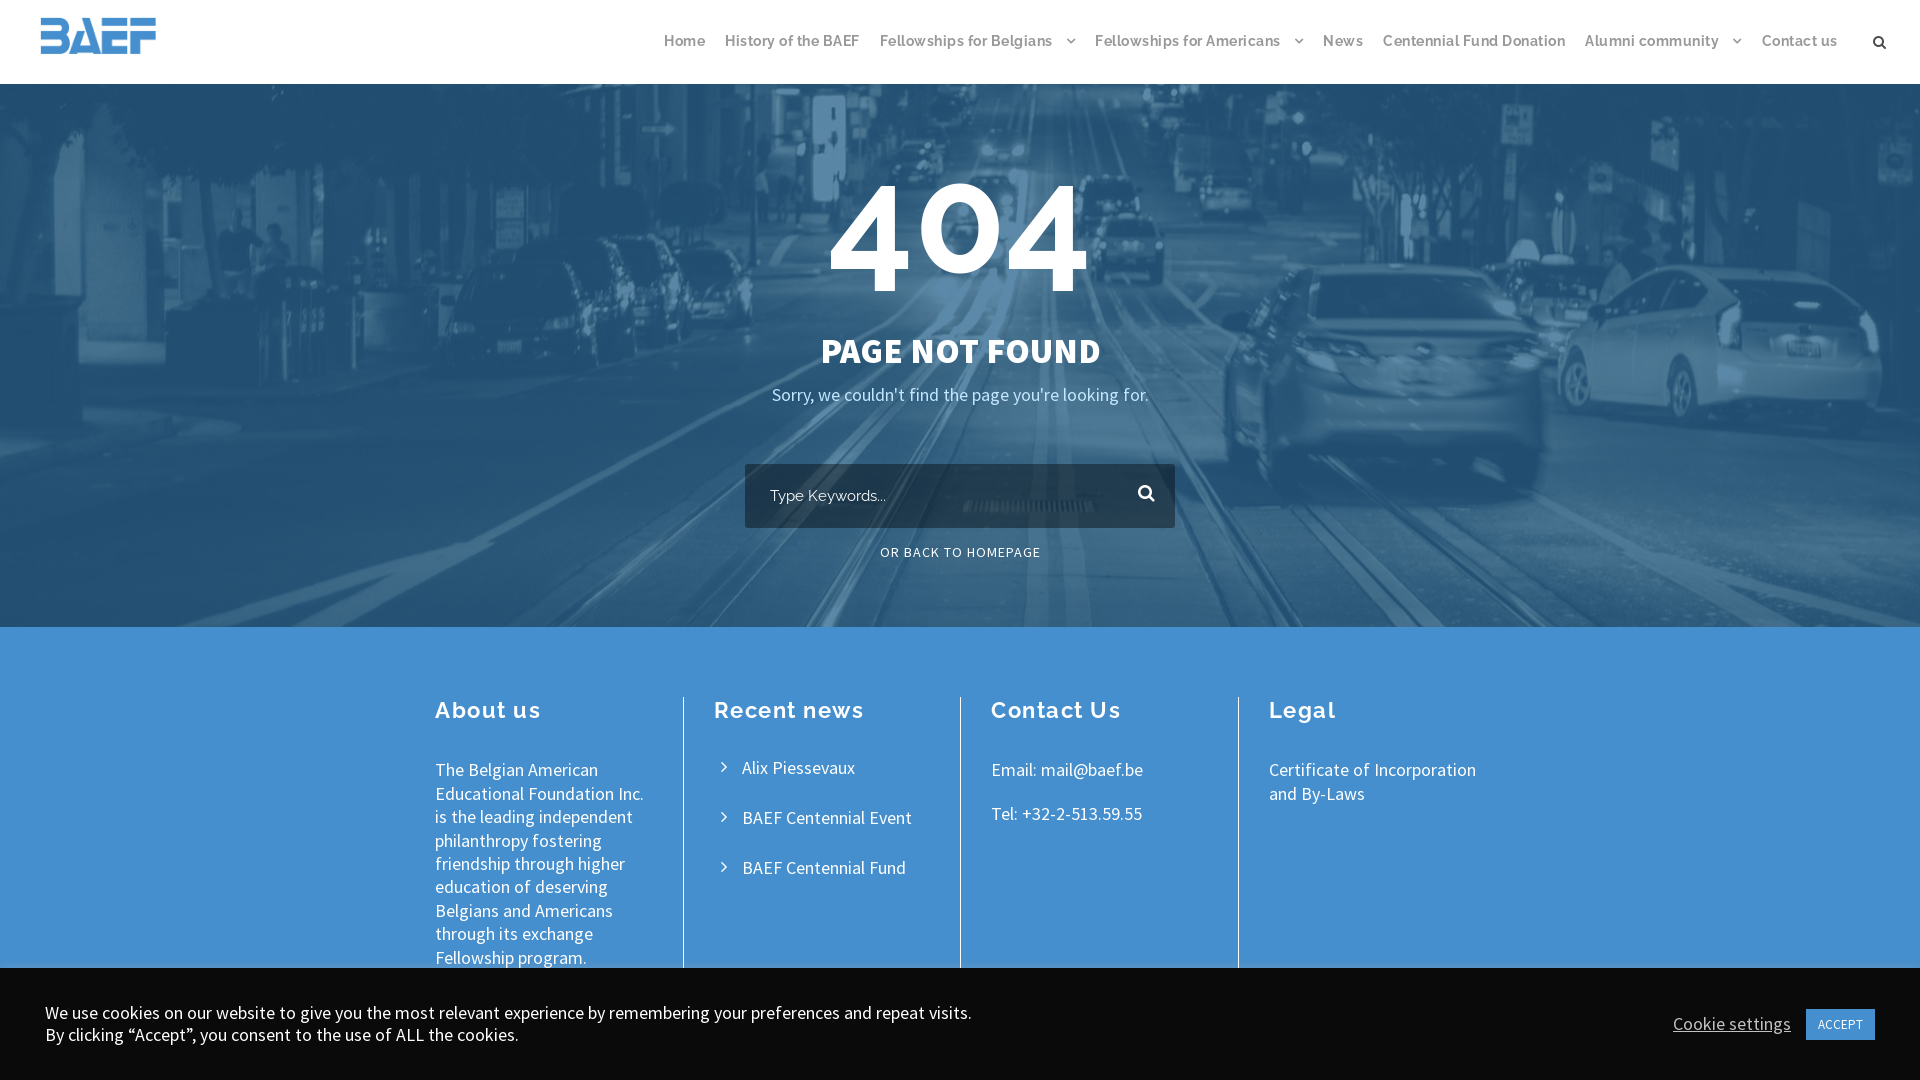 The image size is (1920, 1080). What do you see at coordinates (1343, 57) in the screenshot?
I see `News` at bounding box center [1343, 57].